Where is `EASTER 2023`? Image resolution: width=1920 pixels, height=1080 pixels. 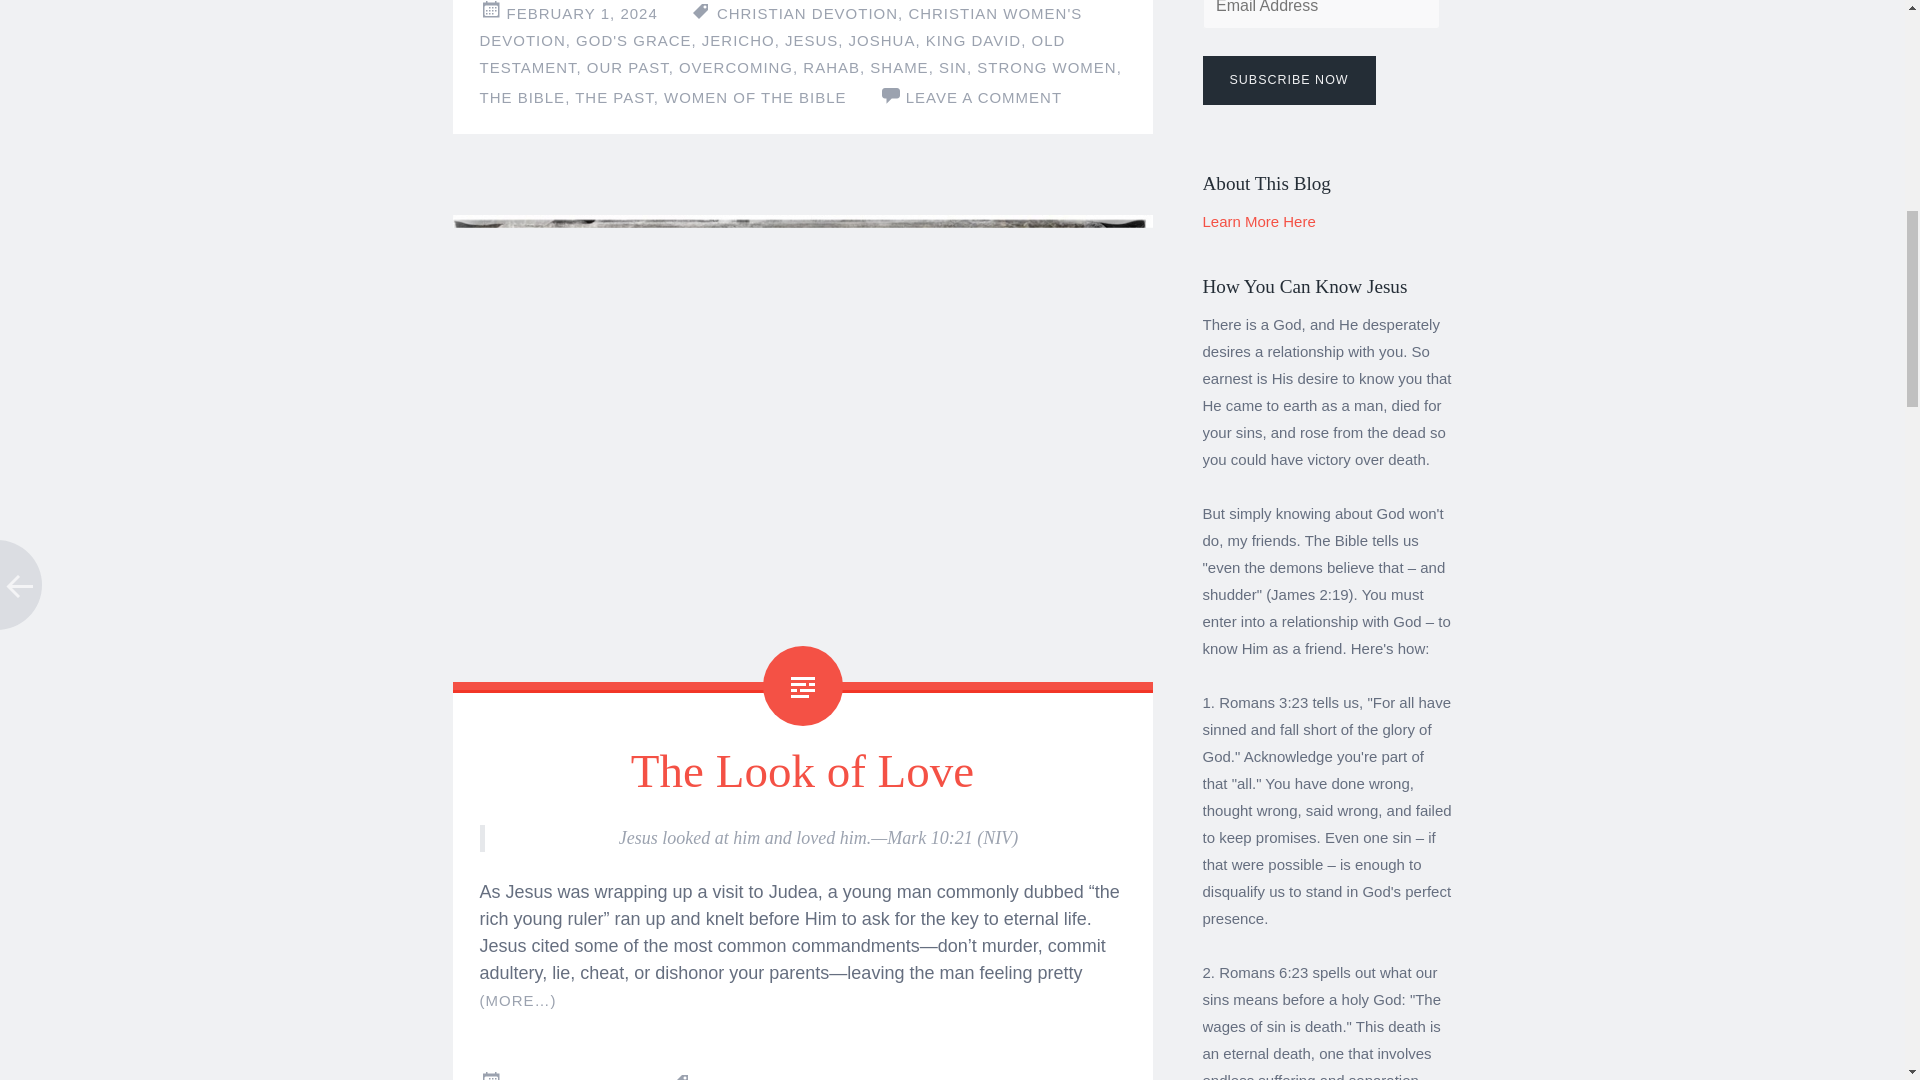
EASTER 2023 is located at coordinates (942, 1078).